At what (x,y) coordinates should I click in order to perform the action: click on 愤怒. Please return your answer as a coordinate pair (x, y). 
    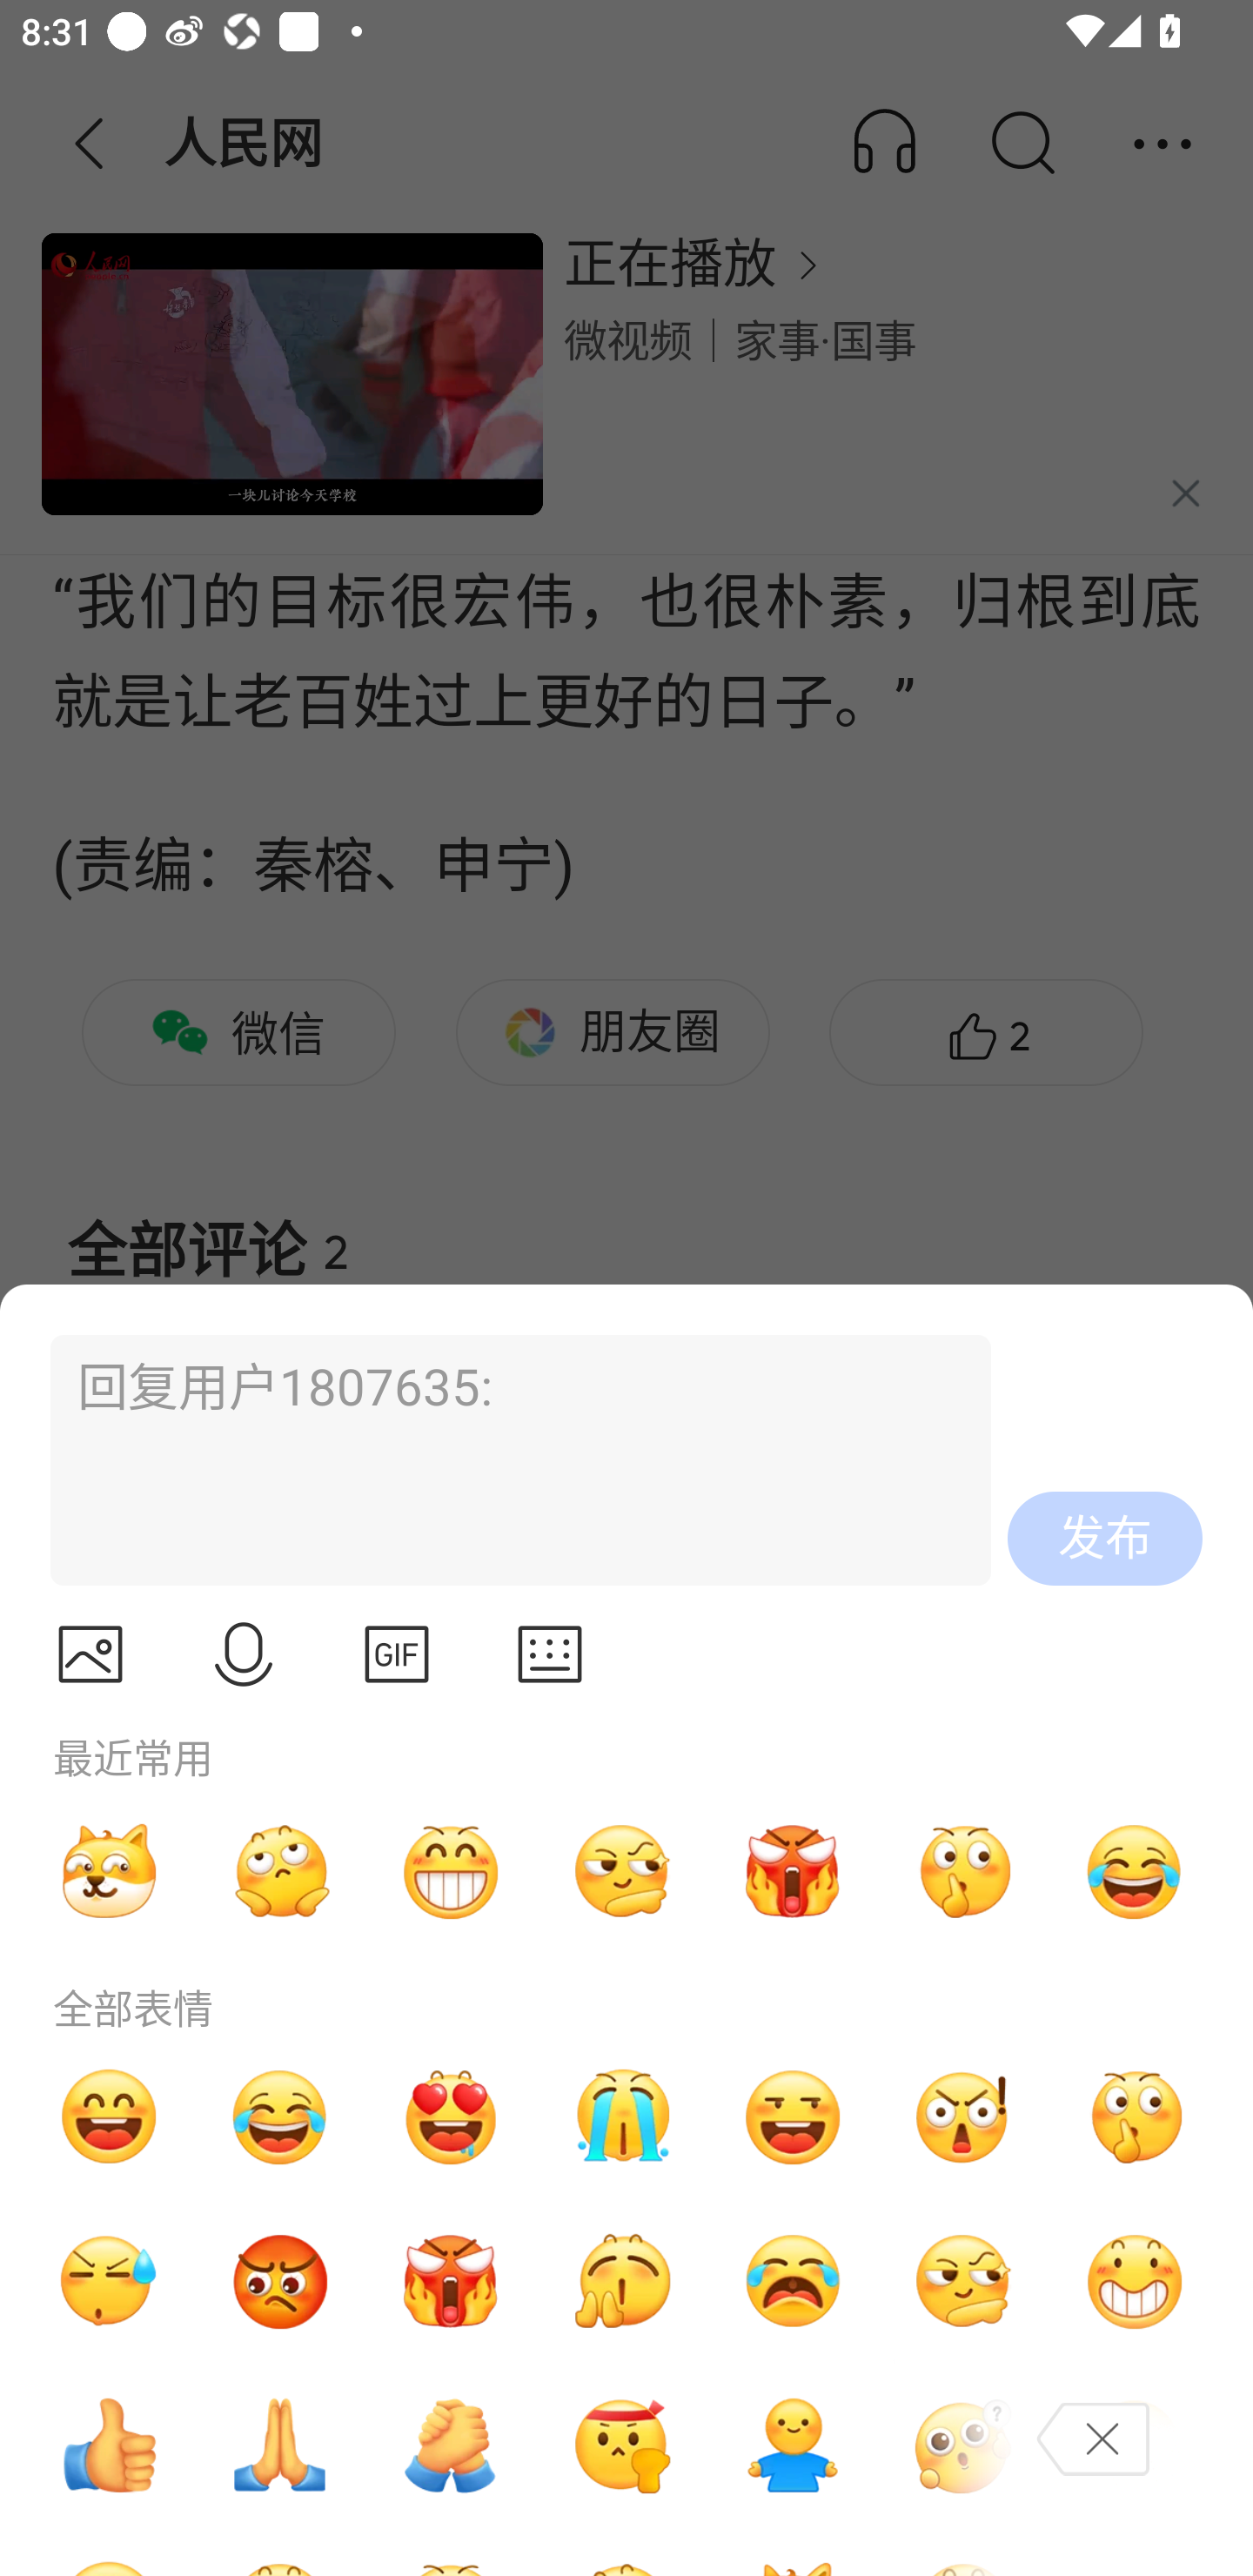
    Looking at the image, I should click on (451, 2282).